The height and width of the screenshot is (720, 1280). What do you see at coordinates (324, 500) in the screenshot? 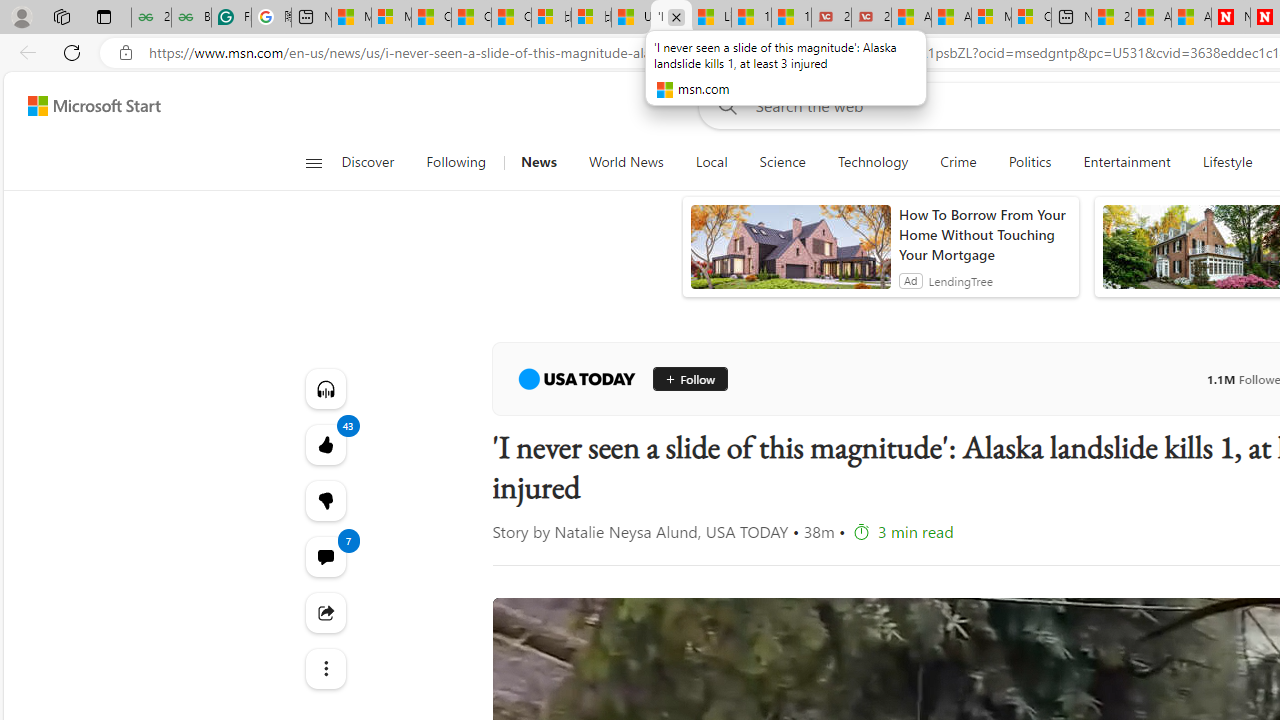
I see `43` at bounding box center [324, 500].